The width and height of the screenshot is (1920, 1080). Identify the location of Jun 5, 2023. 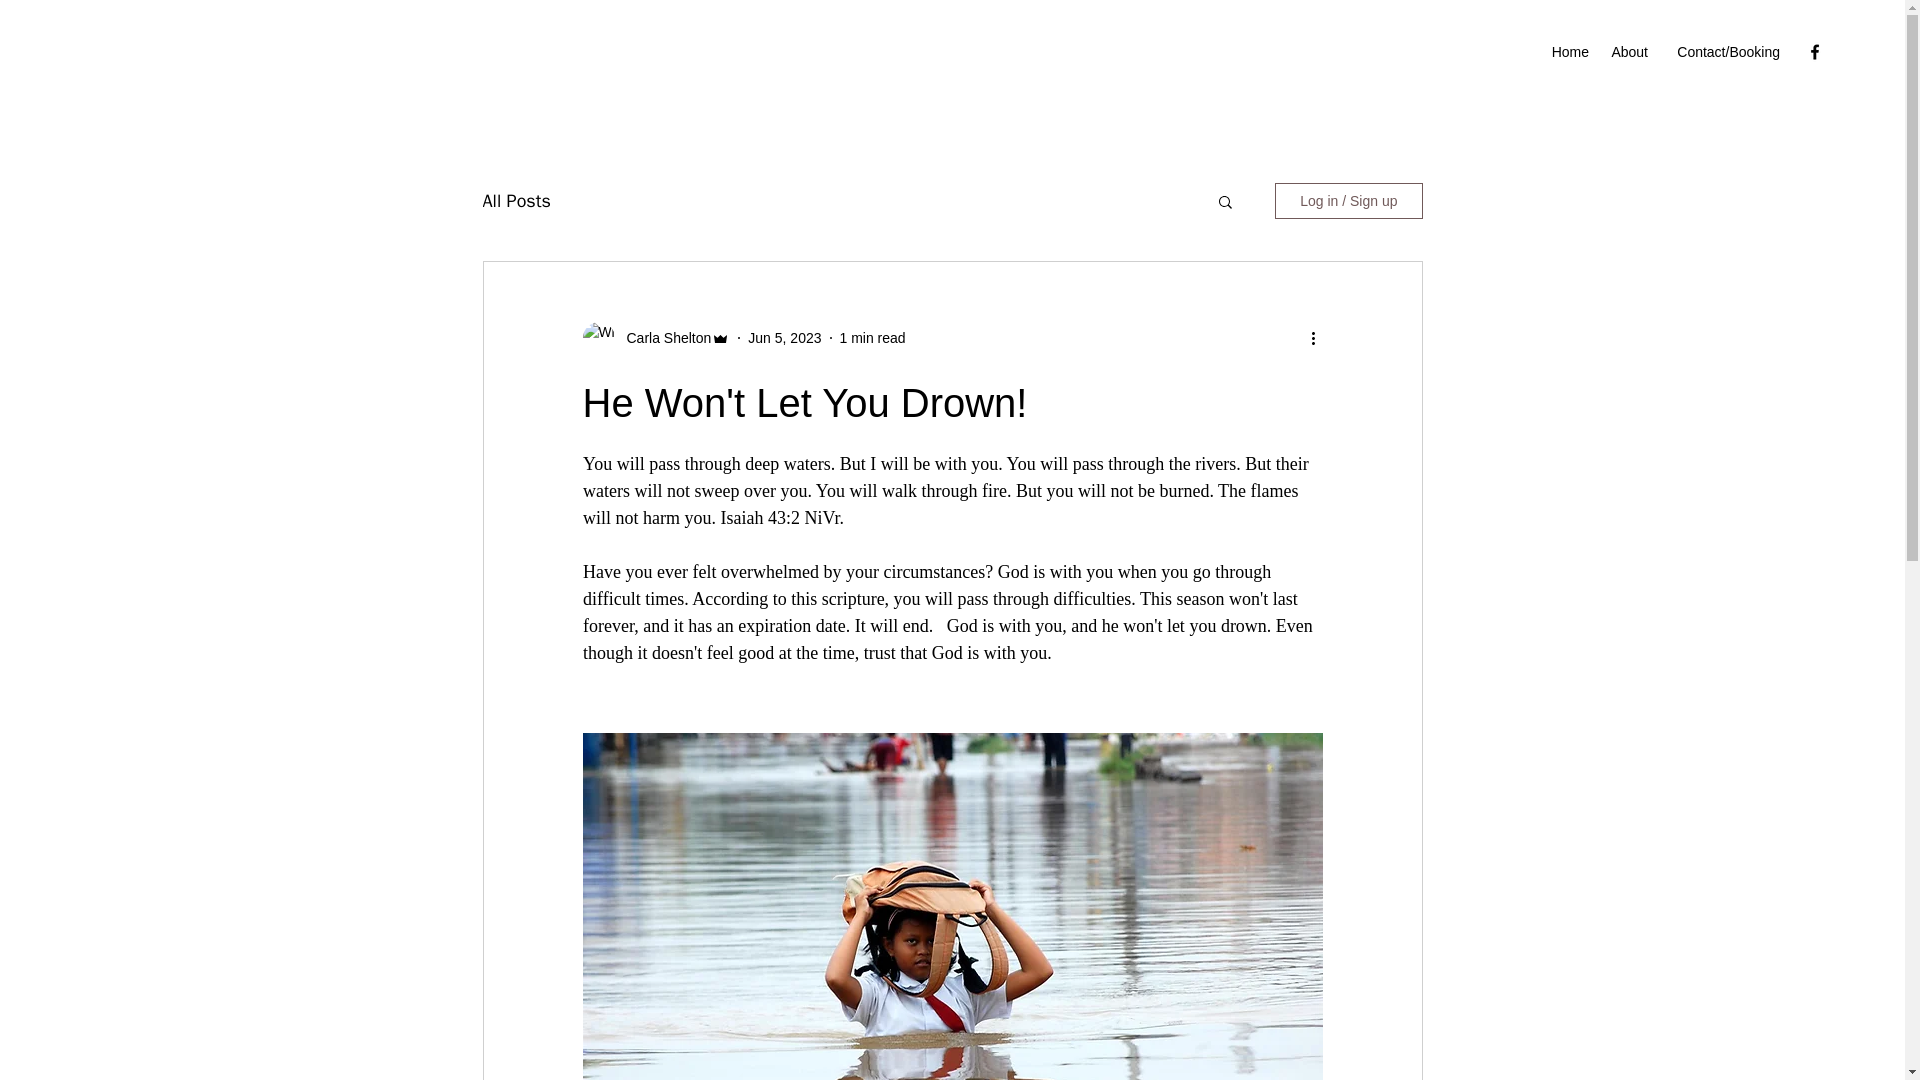
(784, 338).